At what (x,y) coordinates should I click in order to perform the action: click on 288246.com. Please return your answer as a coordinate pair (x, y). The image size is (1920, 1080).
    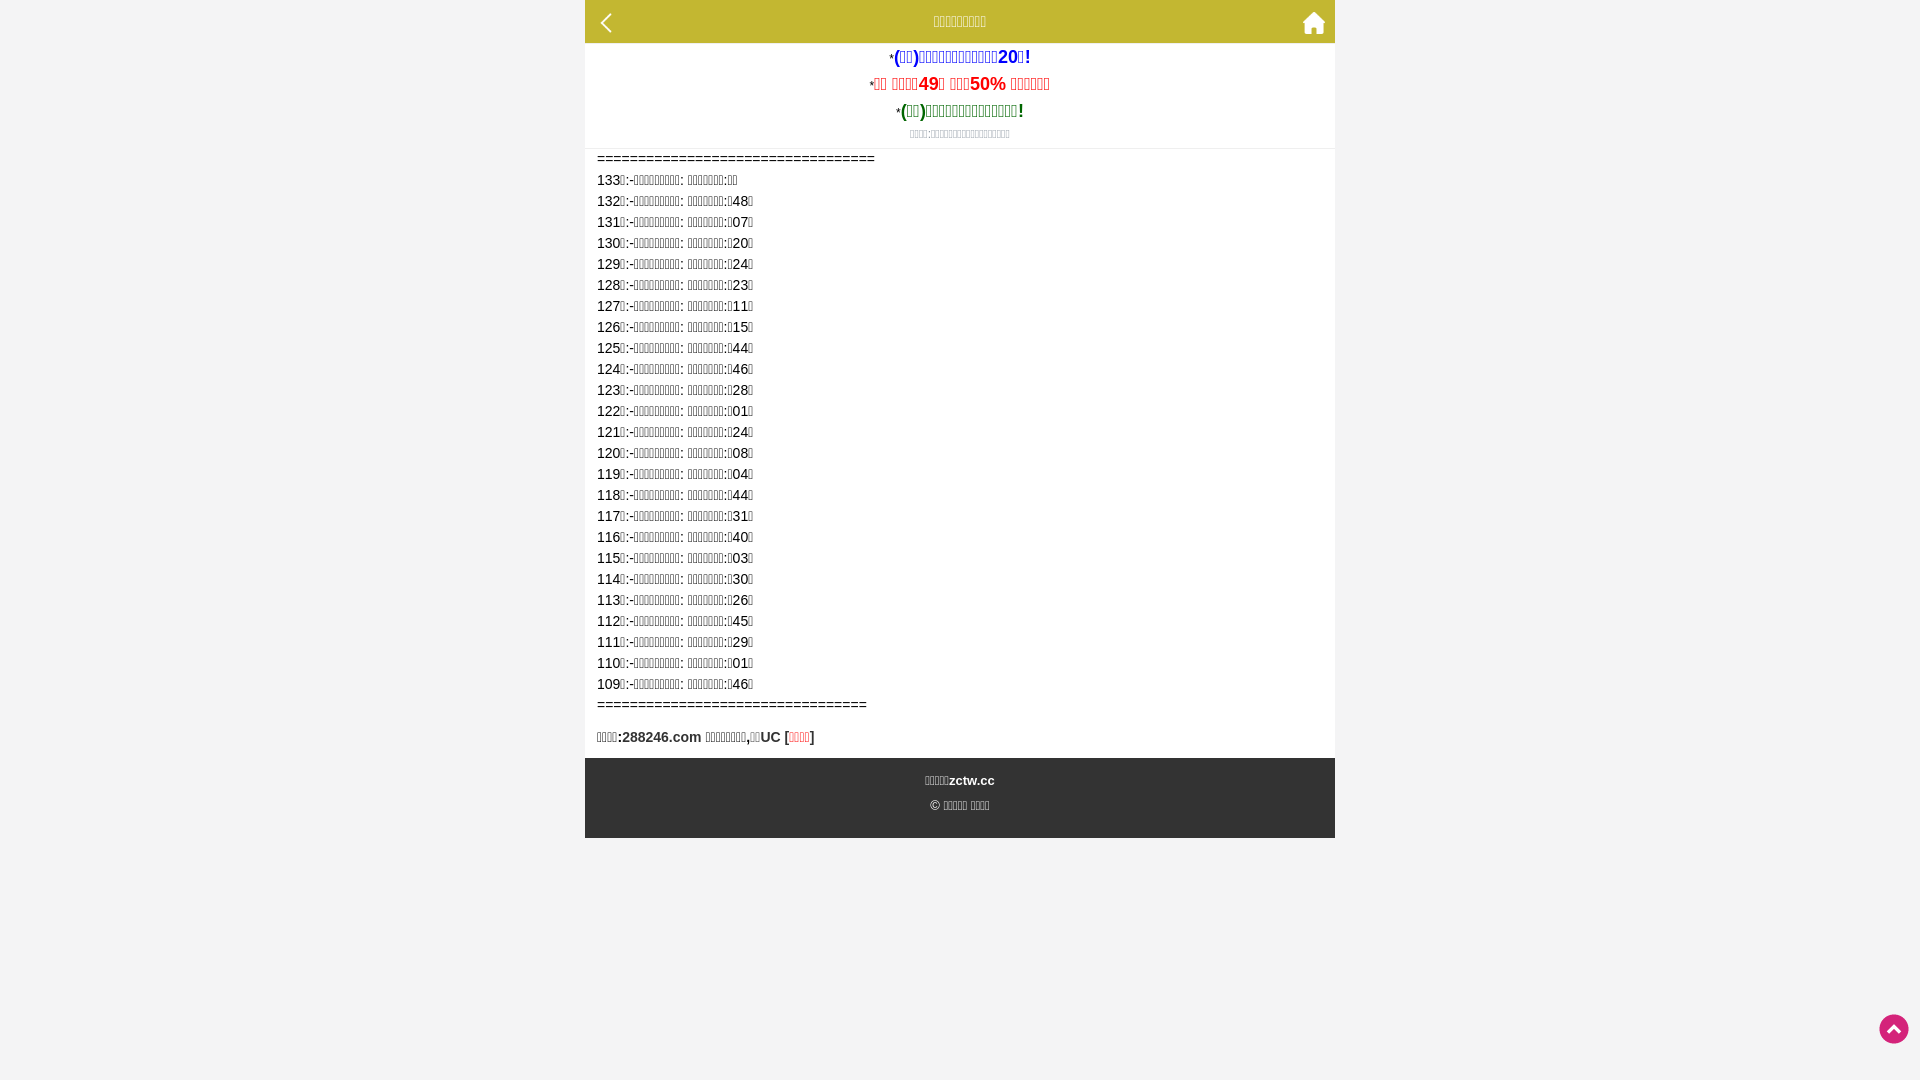
    Looking at the image, I should click on (662, 737).